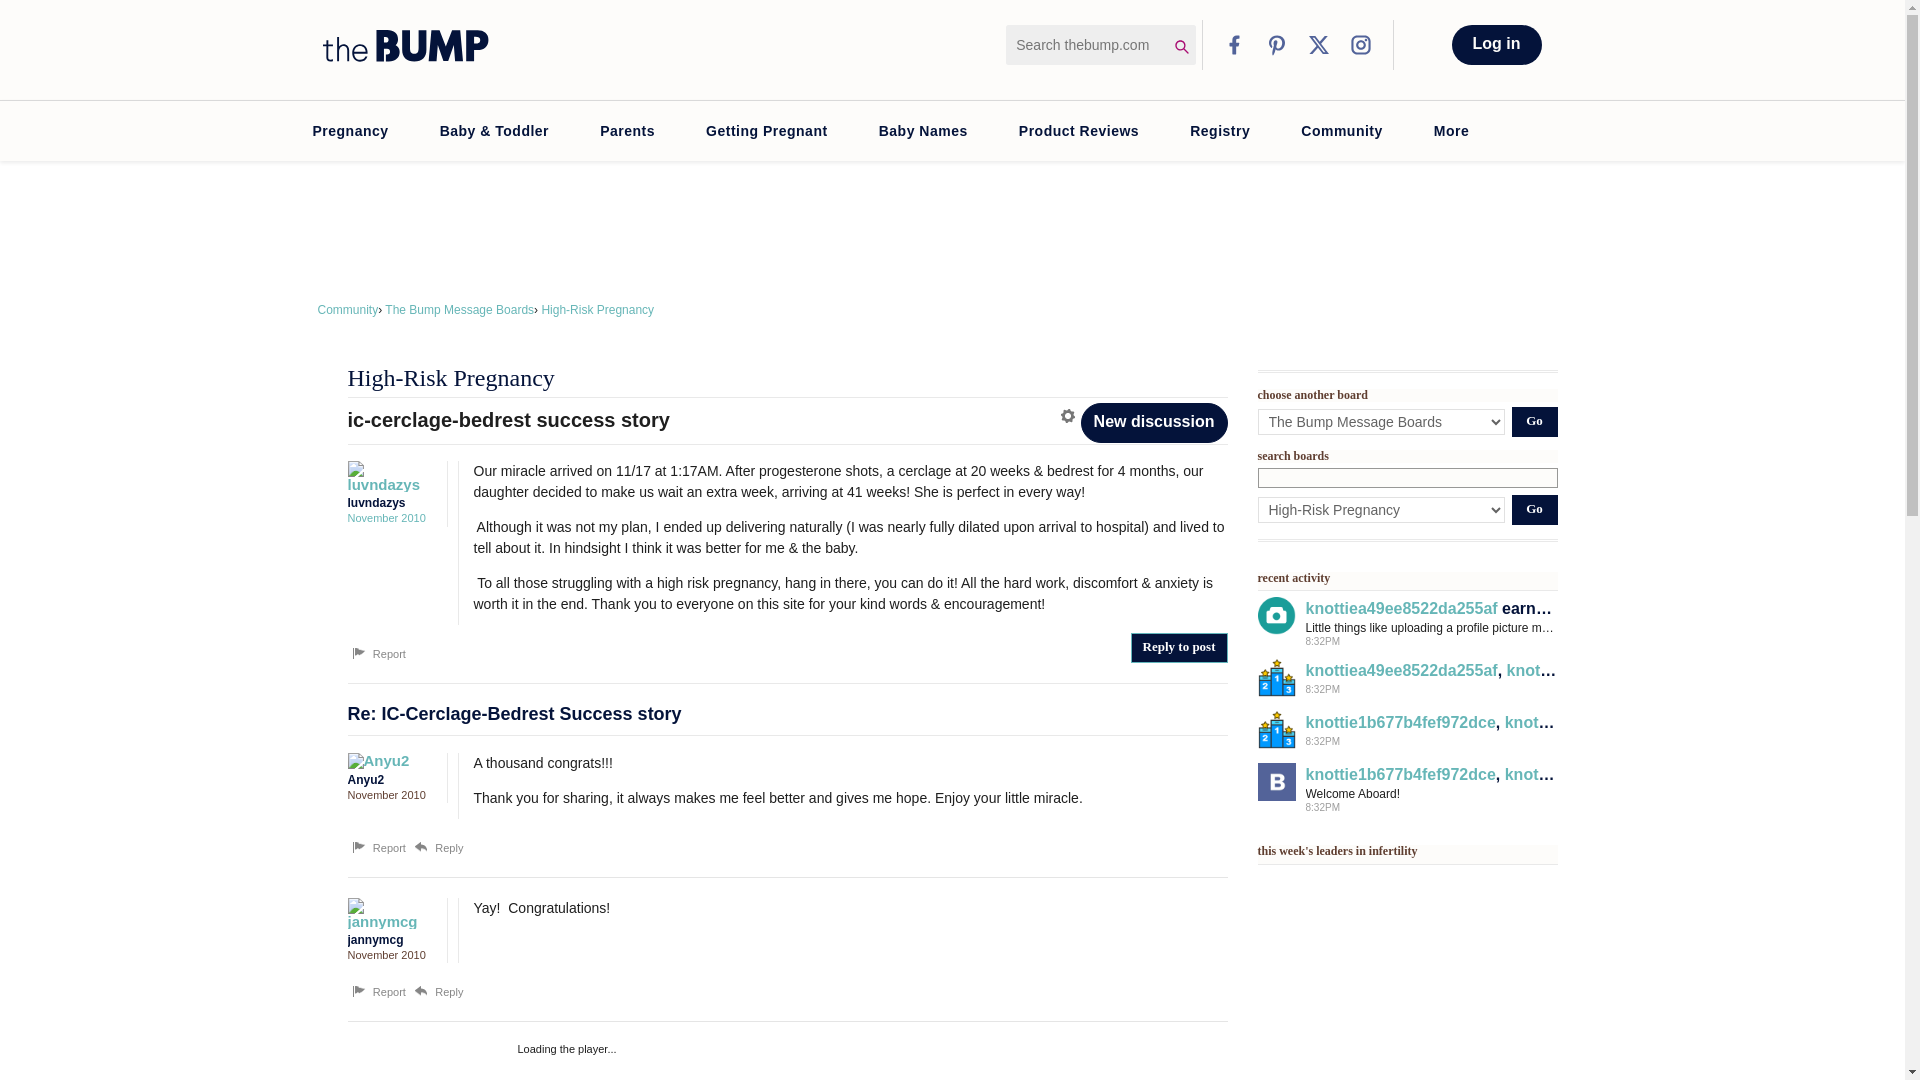 The width and height of the screenshot is (1920, 1080). I want to click on luvndazys, so click(386, 476).